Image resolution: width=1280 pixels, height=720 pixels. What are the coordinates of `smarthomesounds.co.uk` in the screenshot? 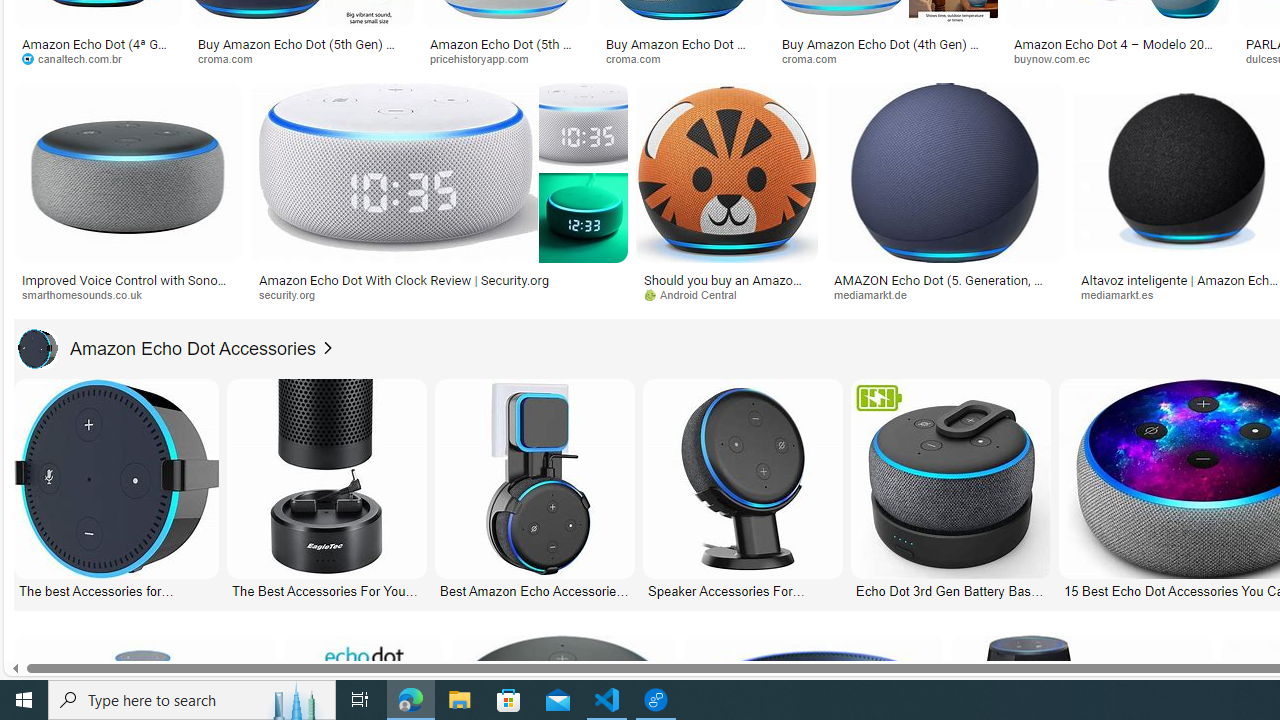 It's located at (128, 295).